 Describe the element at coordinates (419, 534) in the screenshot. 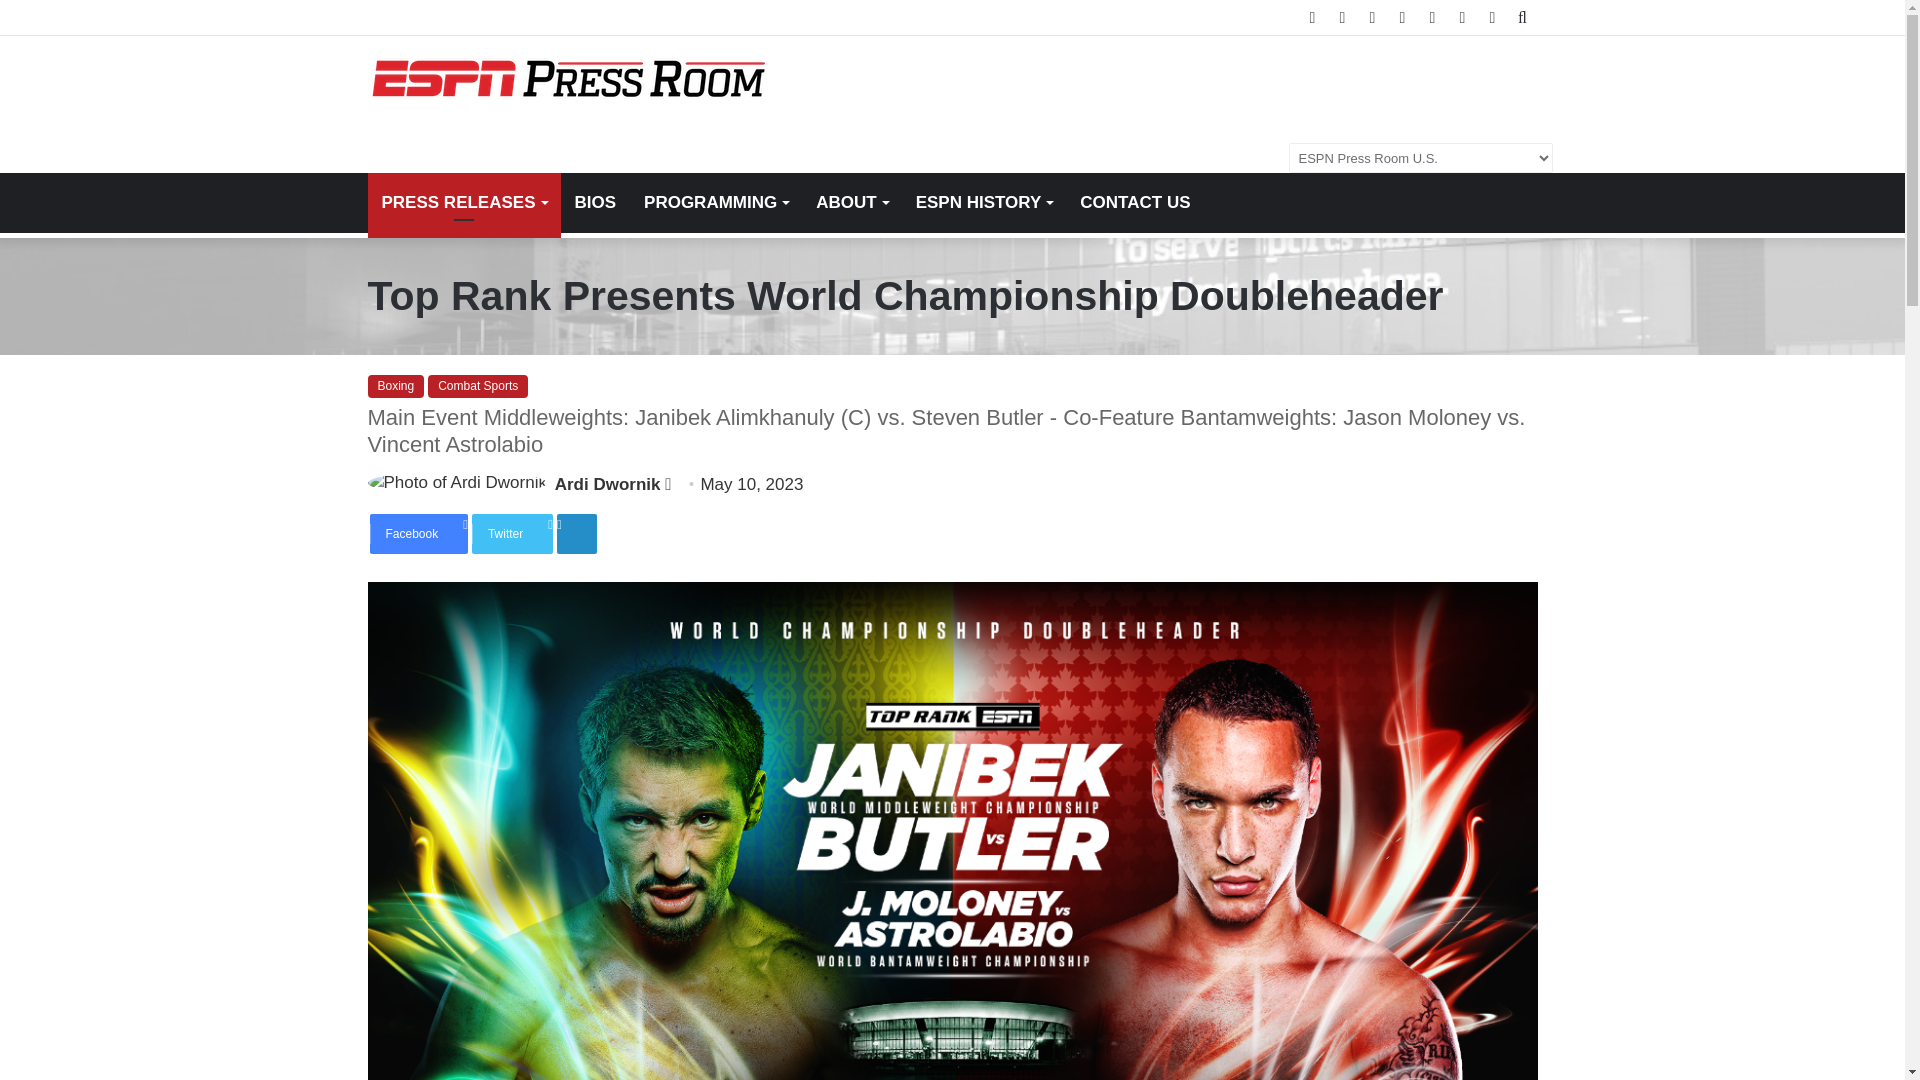

I see `Facebook` at that location.